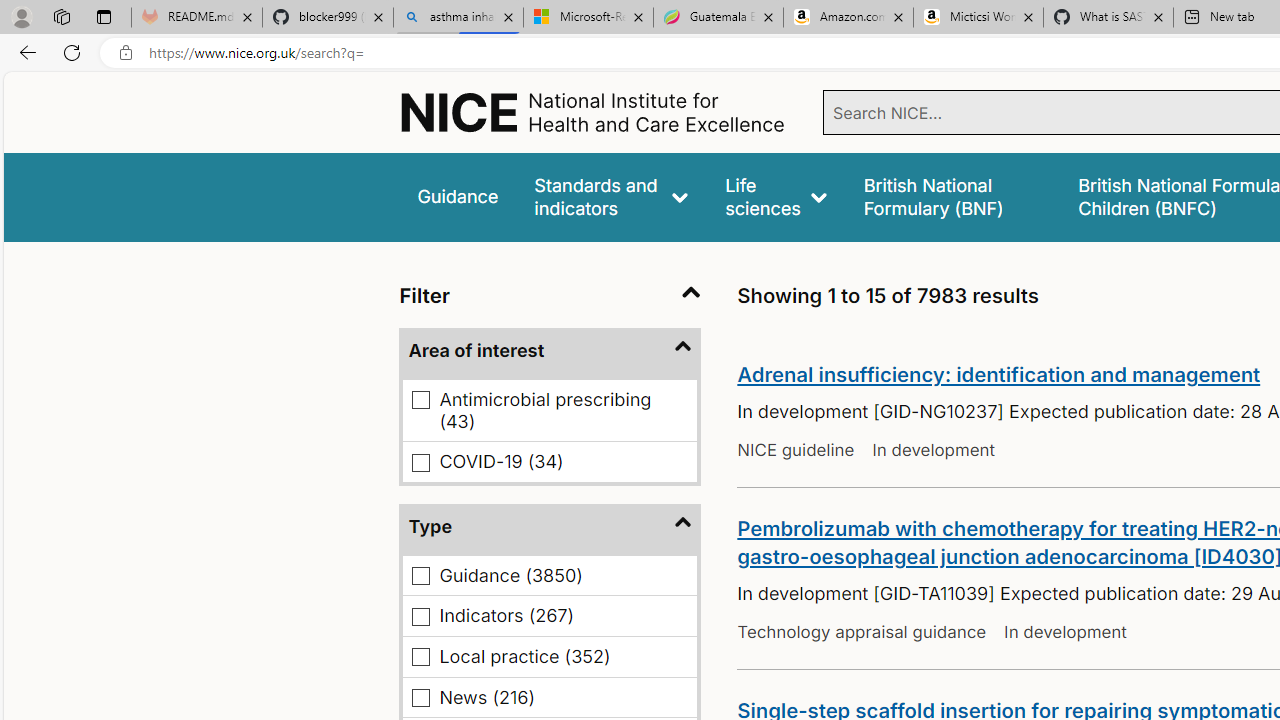  What do you see at coordinates (952, 196) in the screenshot?
I see `false` at bounding box center [952, 196].